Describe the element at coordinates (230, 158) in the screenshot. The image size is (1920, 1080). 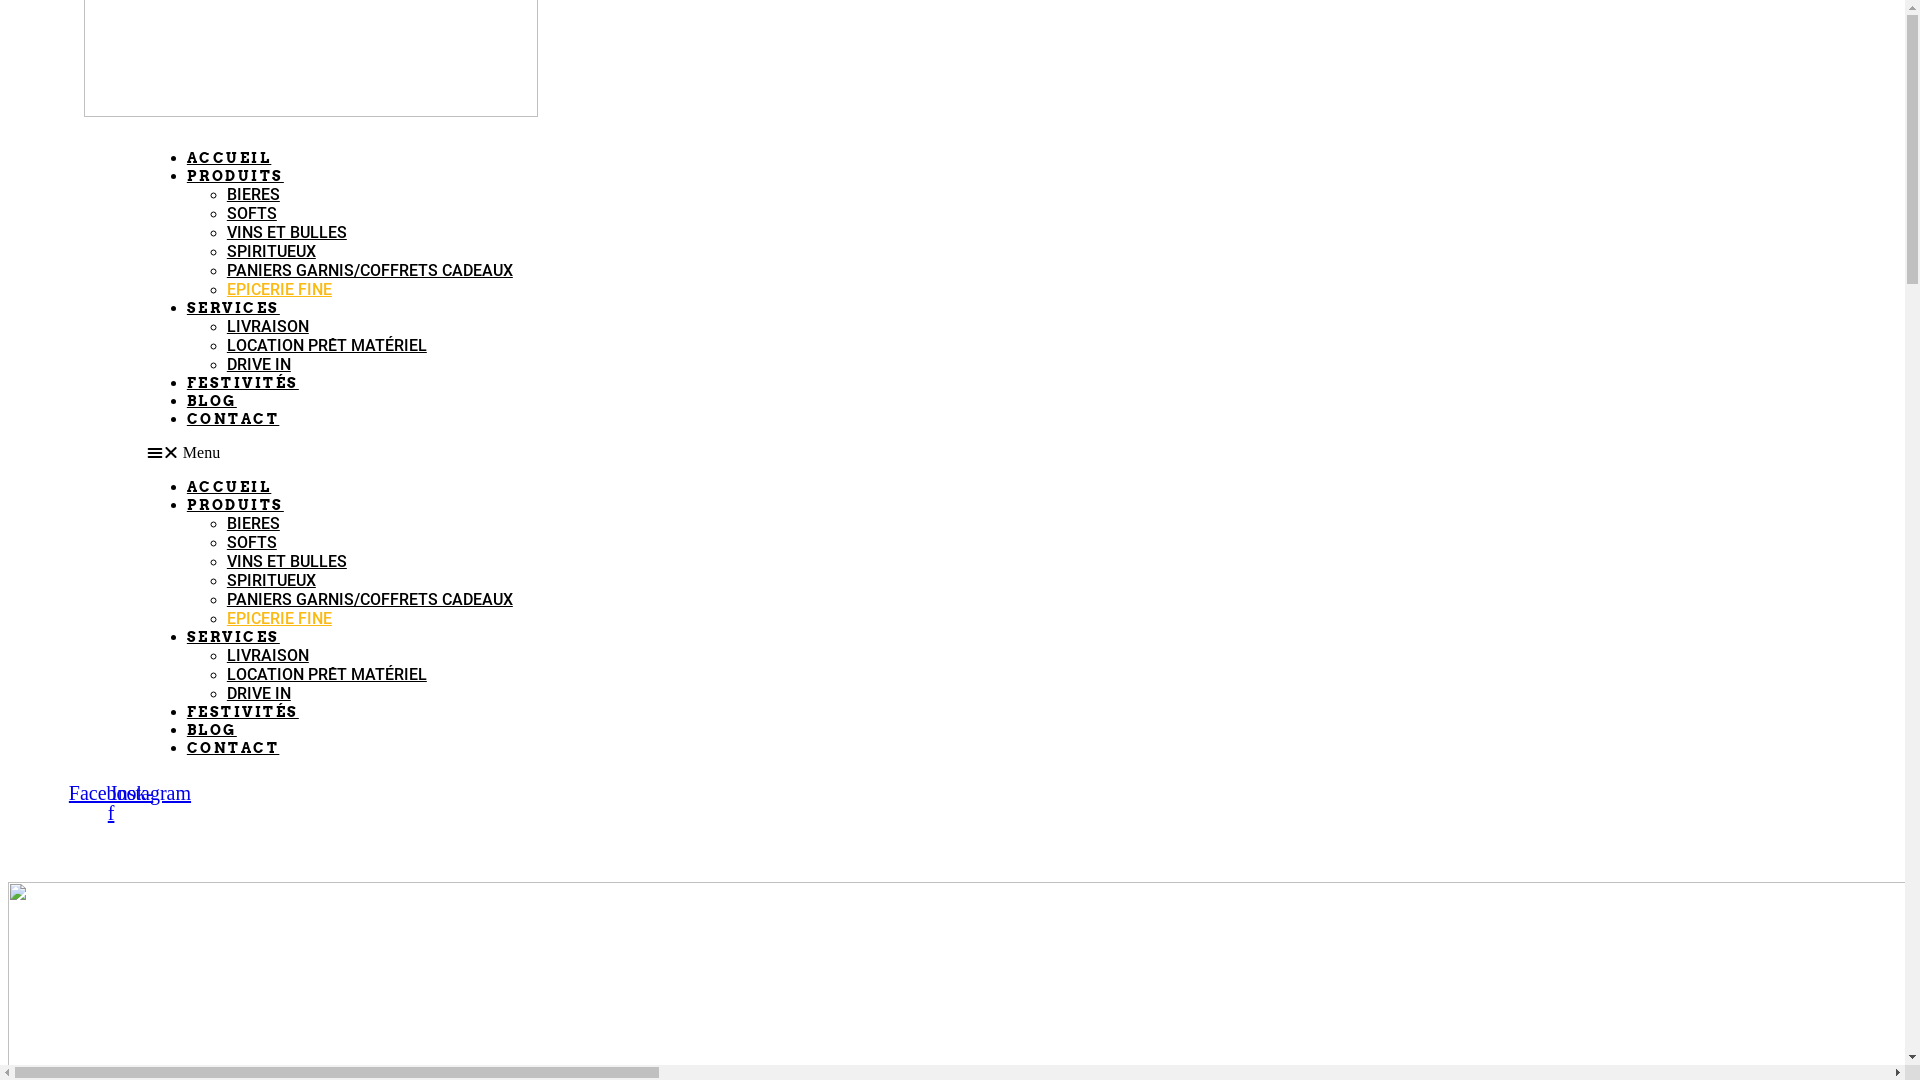
I see `ACCUEIL` at that location.